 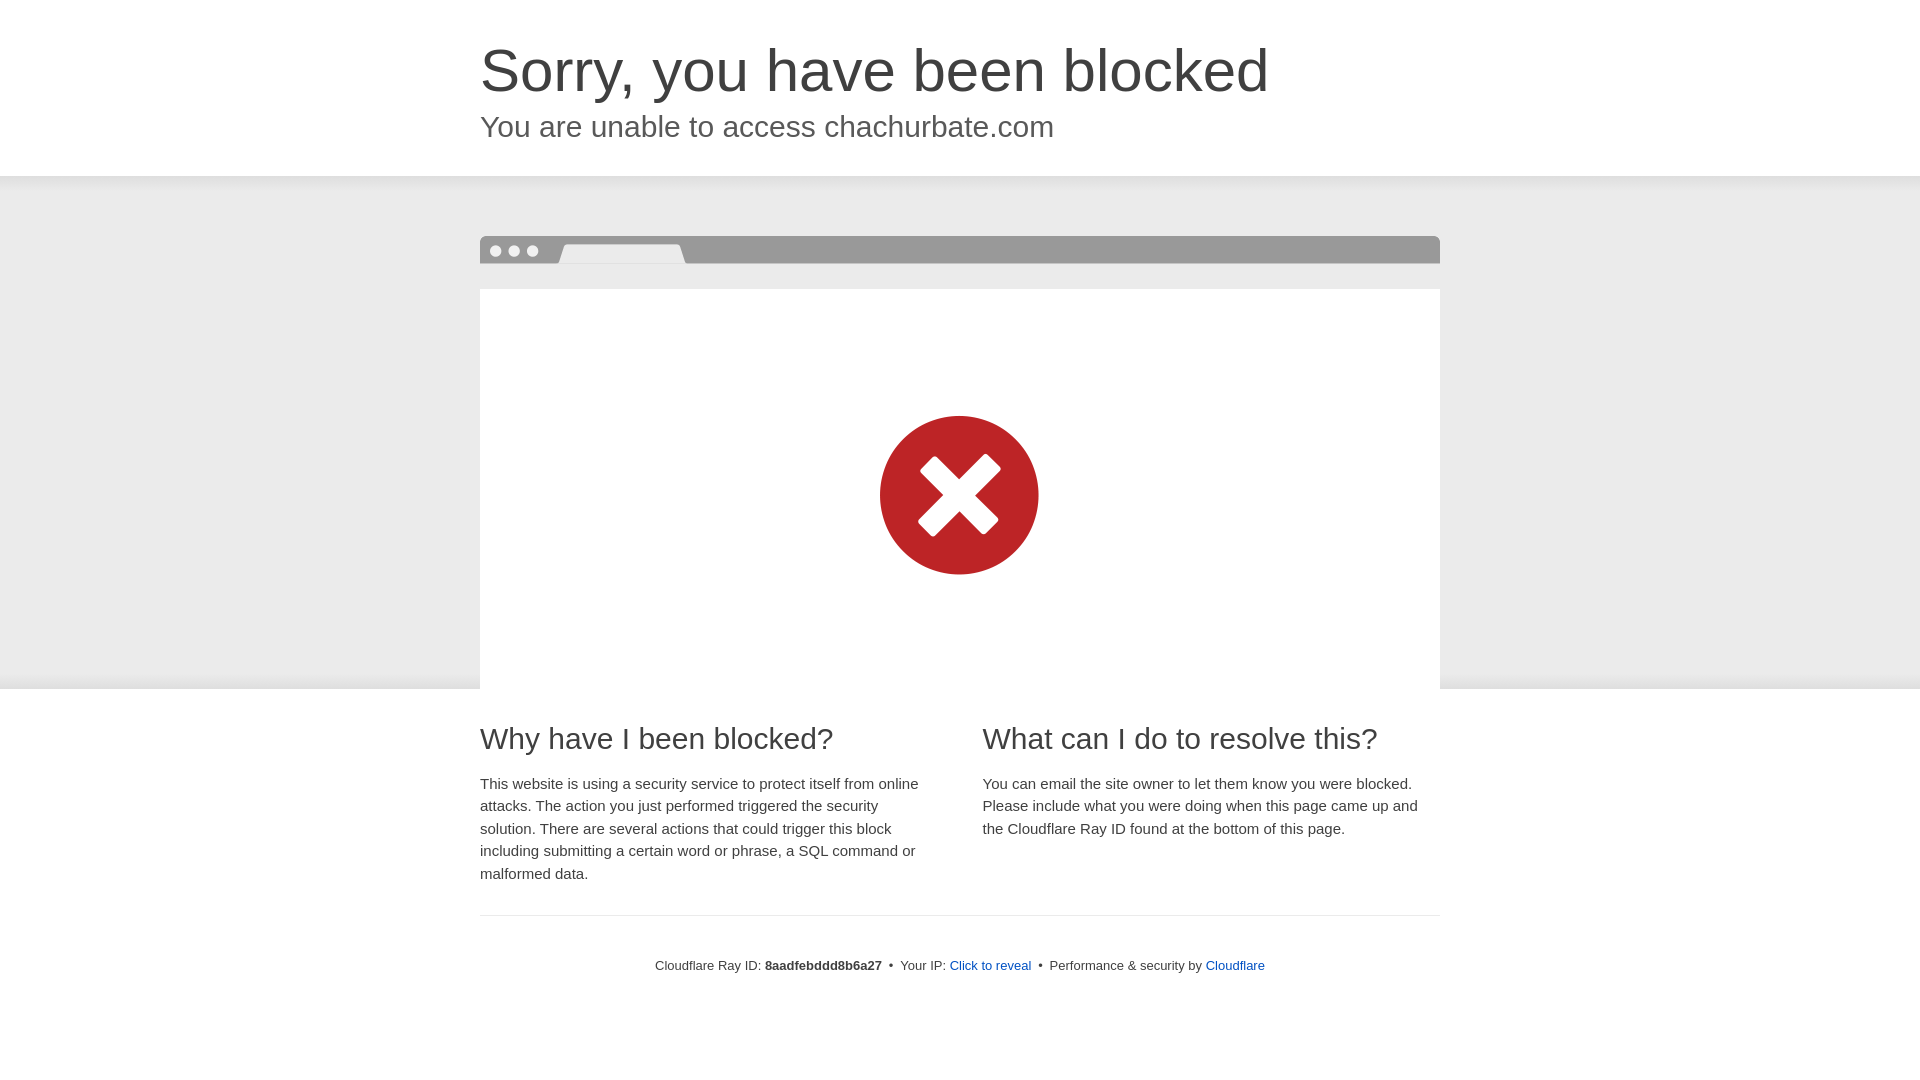 What do you see at coordinates (991, 966) in the screenshot?
I see `Click to reveal` at bounding box center [991, 966].